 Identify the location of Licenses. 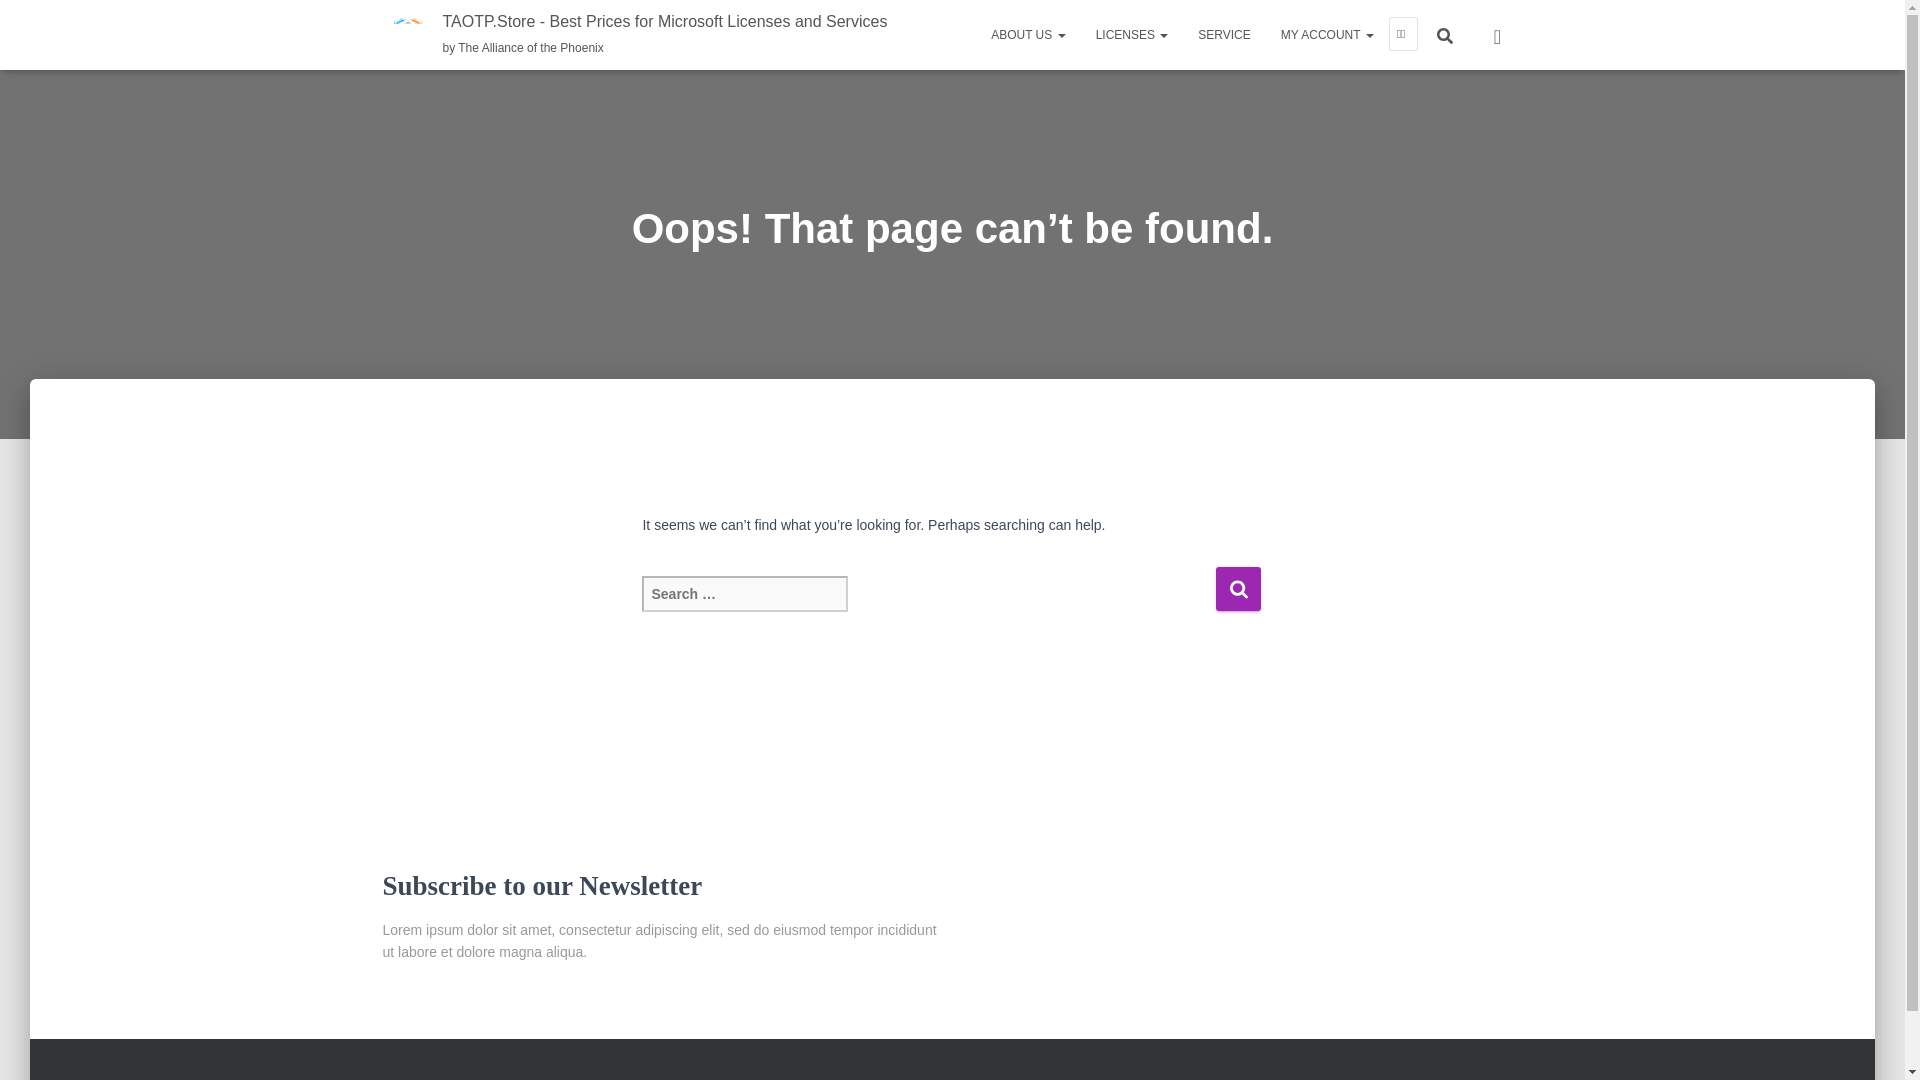
(1132, 34).